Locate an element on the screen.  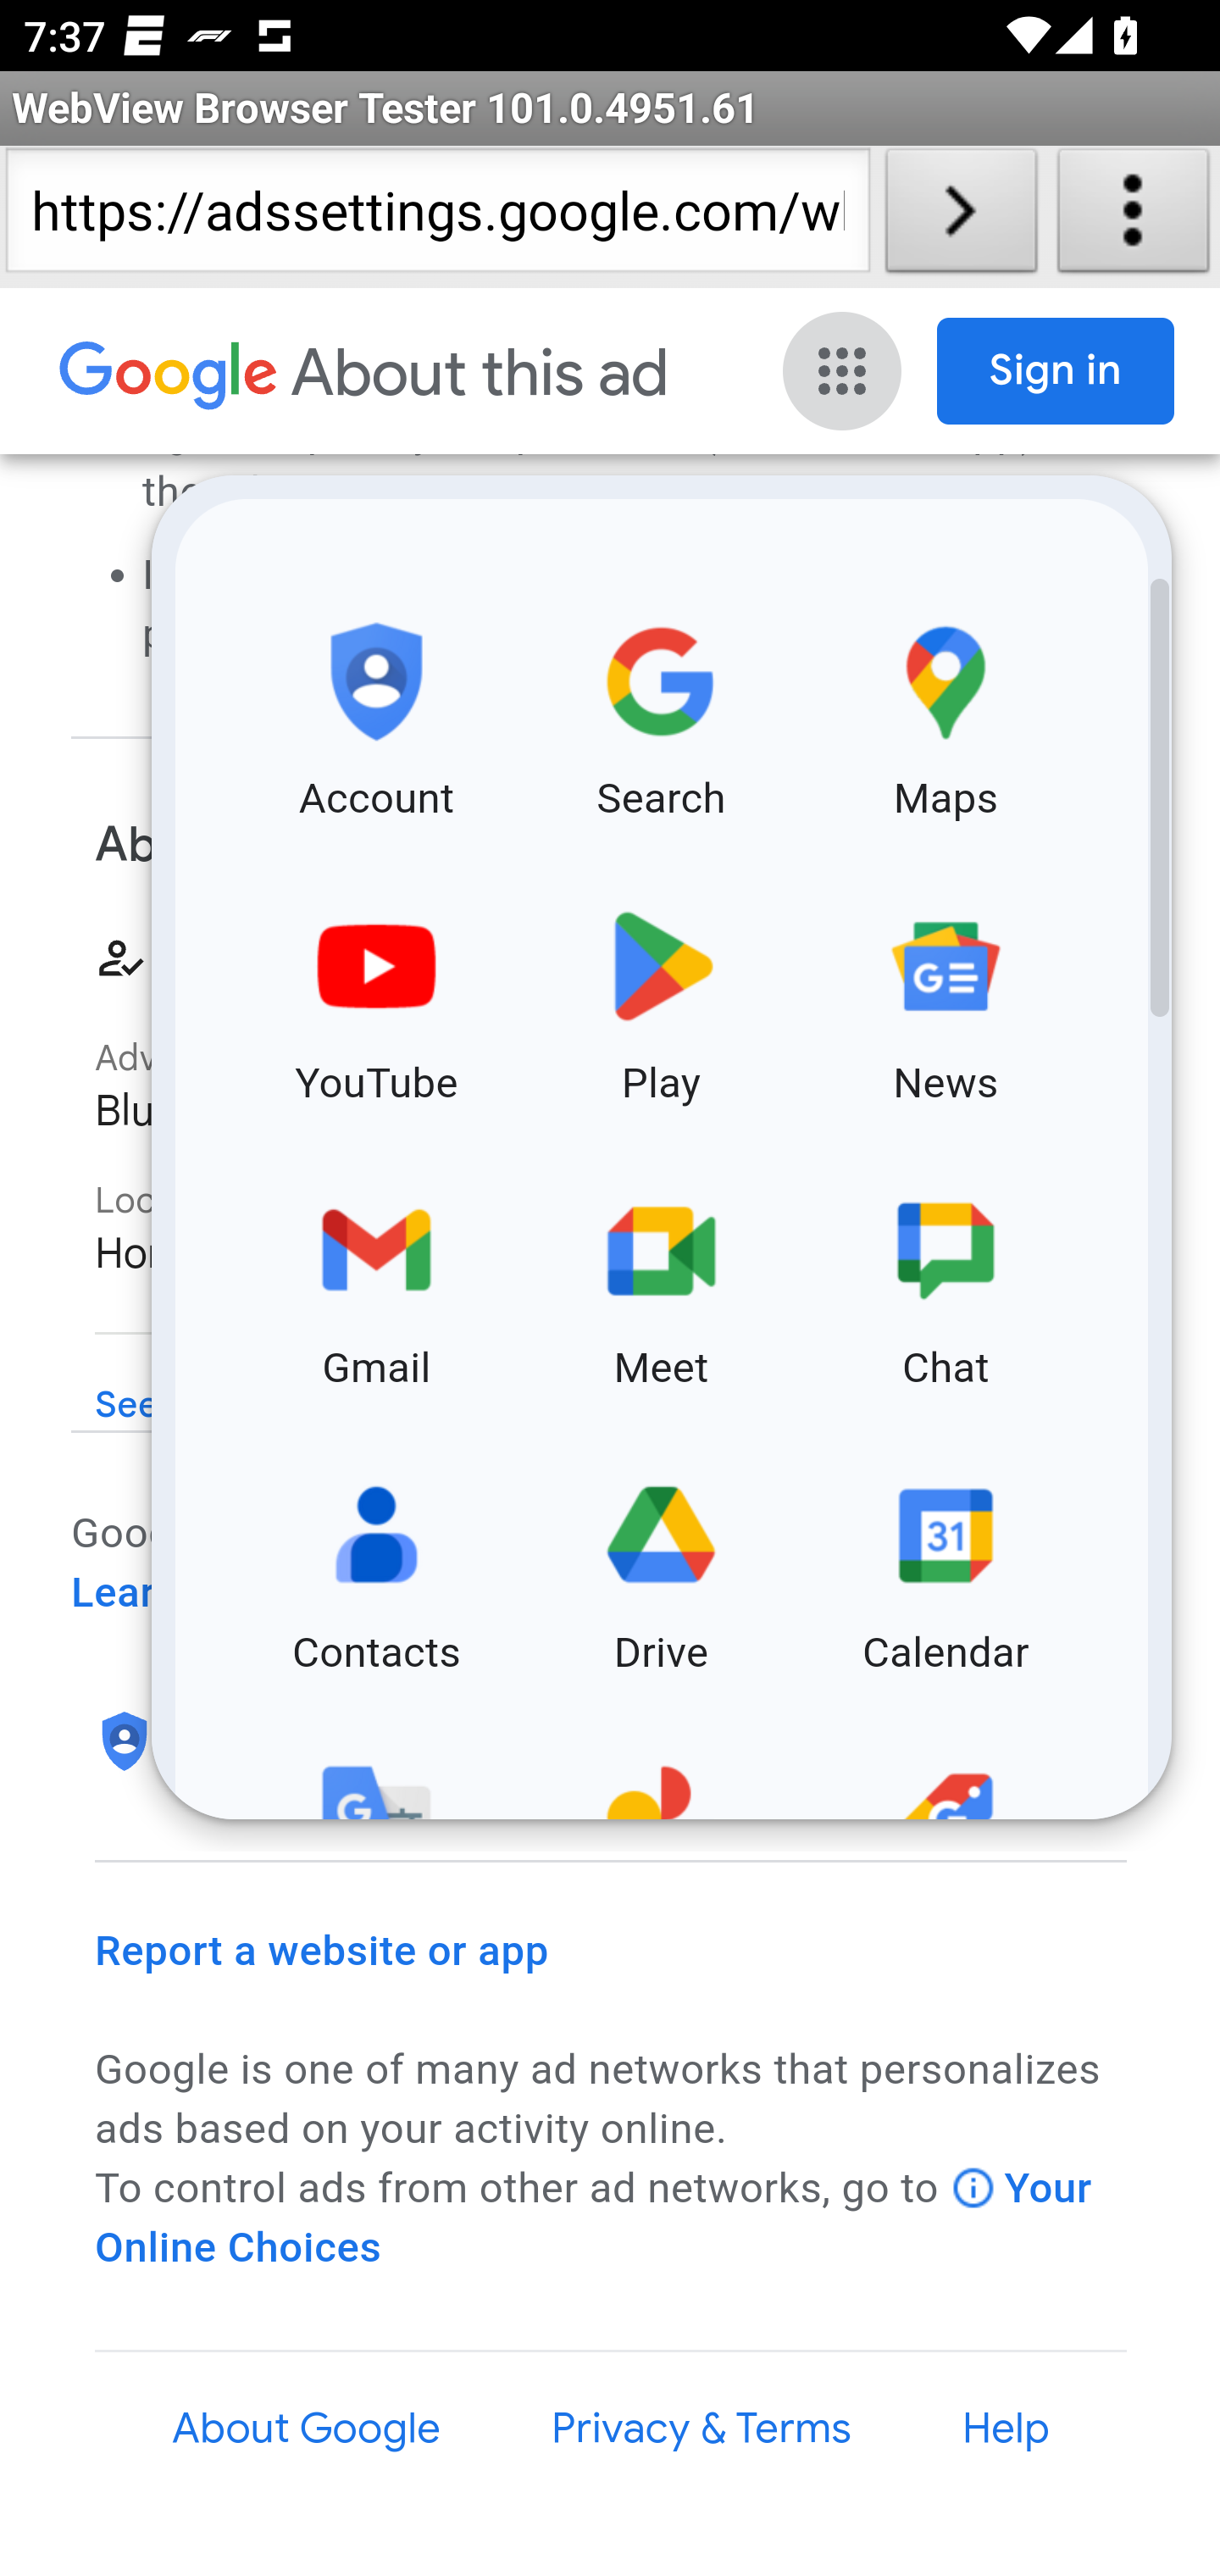
Google apps is located at coordinates (846, 371).